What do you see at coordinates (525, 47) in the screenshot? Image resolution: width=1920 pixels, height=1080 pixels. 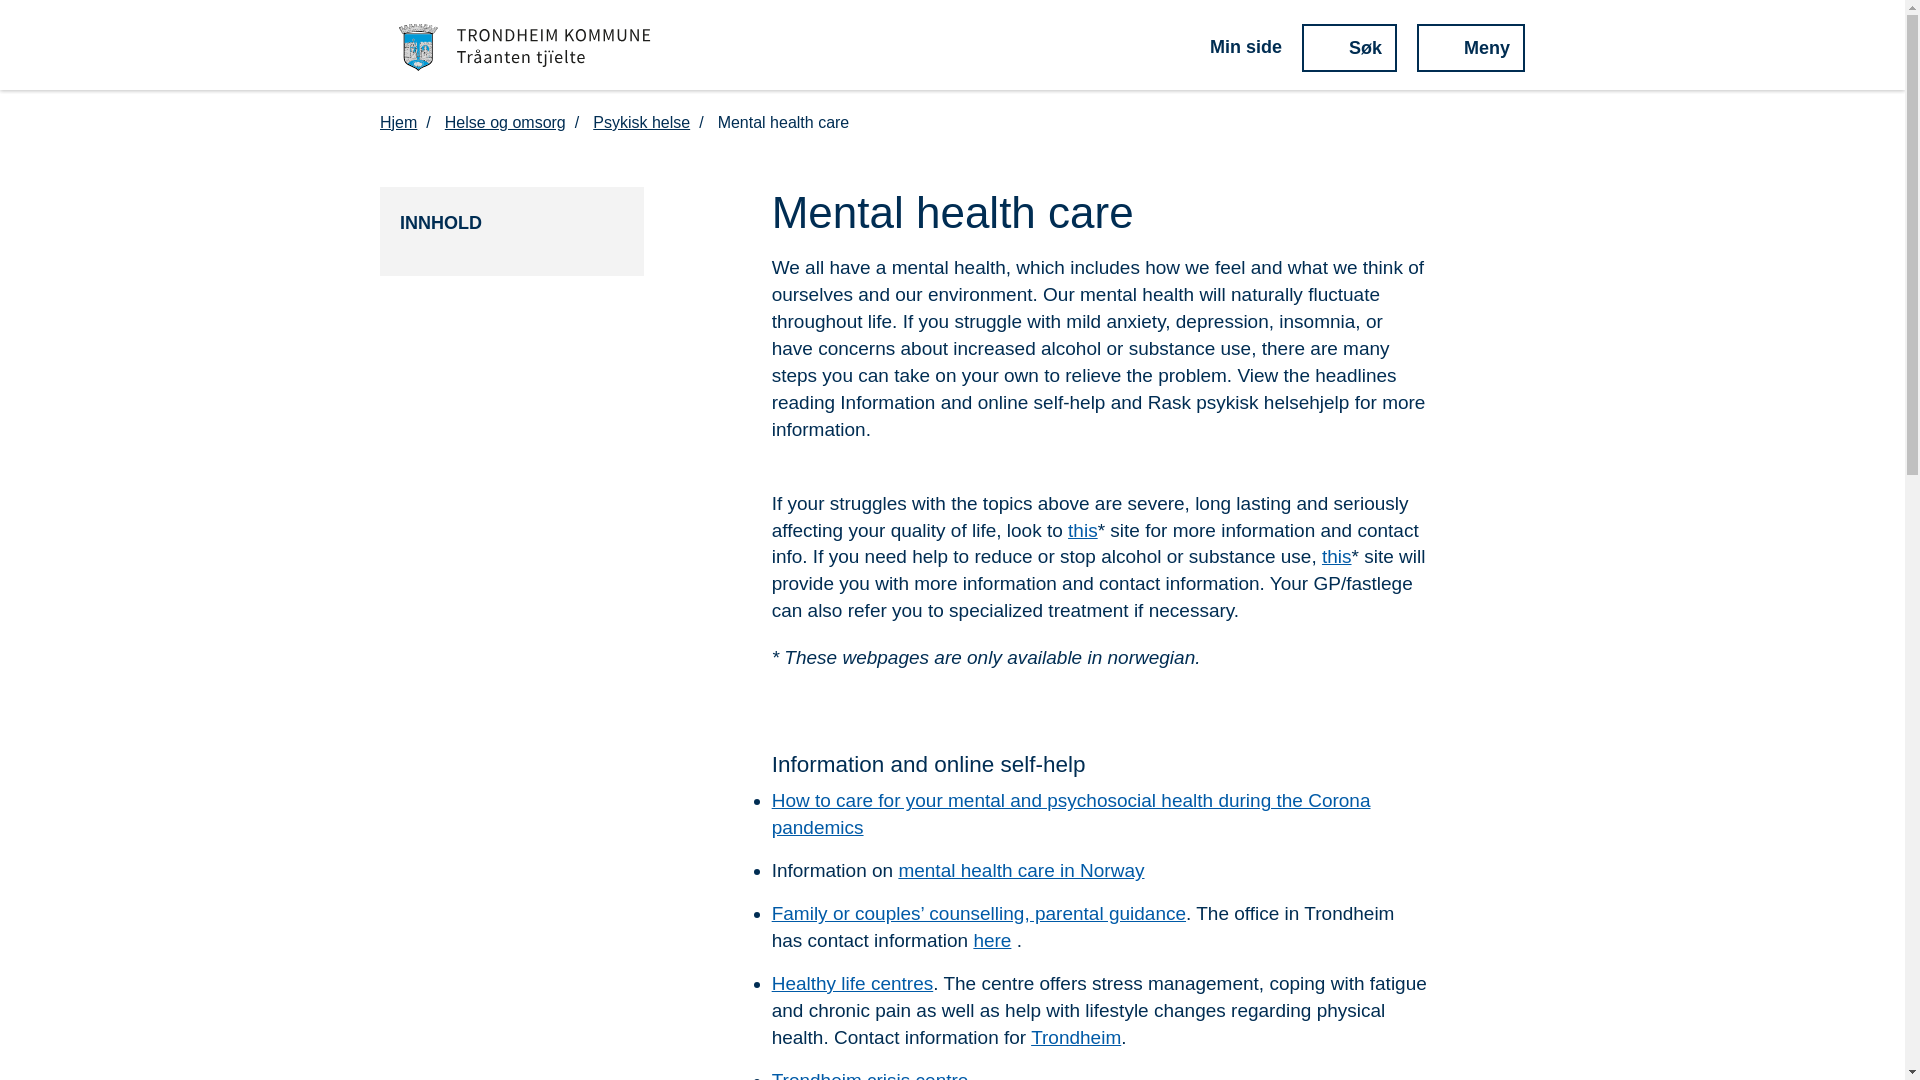 I see `Trondheim kommune` at bounding box center [525, 47].